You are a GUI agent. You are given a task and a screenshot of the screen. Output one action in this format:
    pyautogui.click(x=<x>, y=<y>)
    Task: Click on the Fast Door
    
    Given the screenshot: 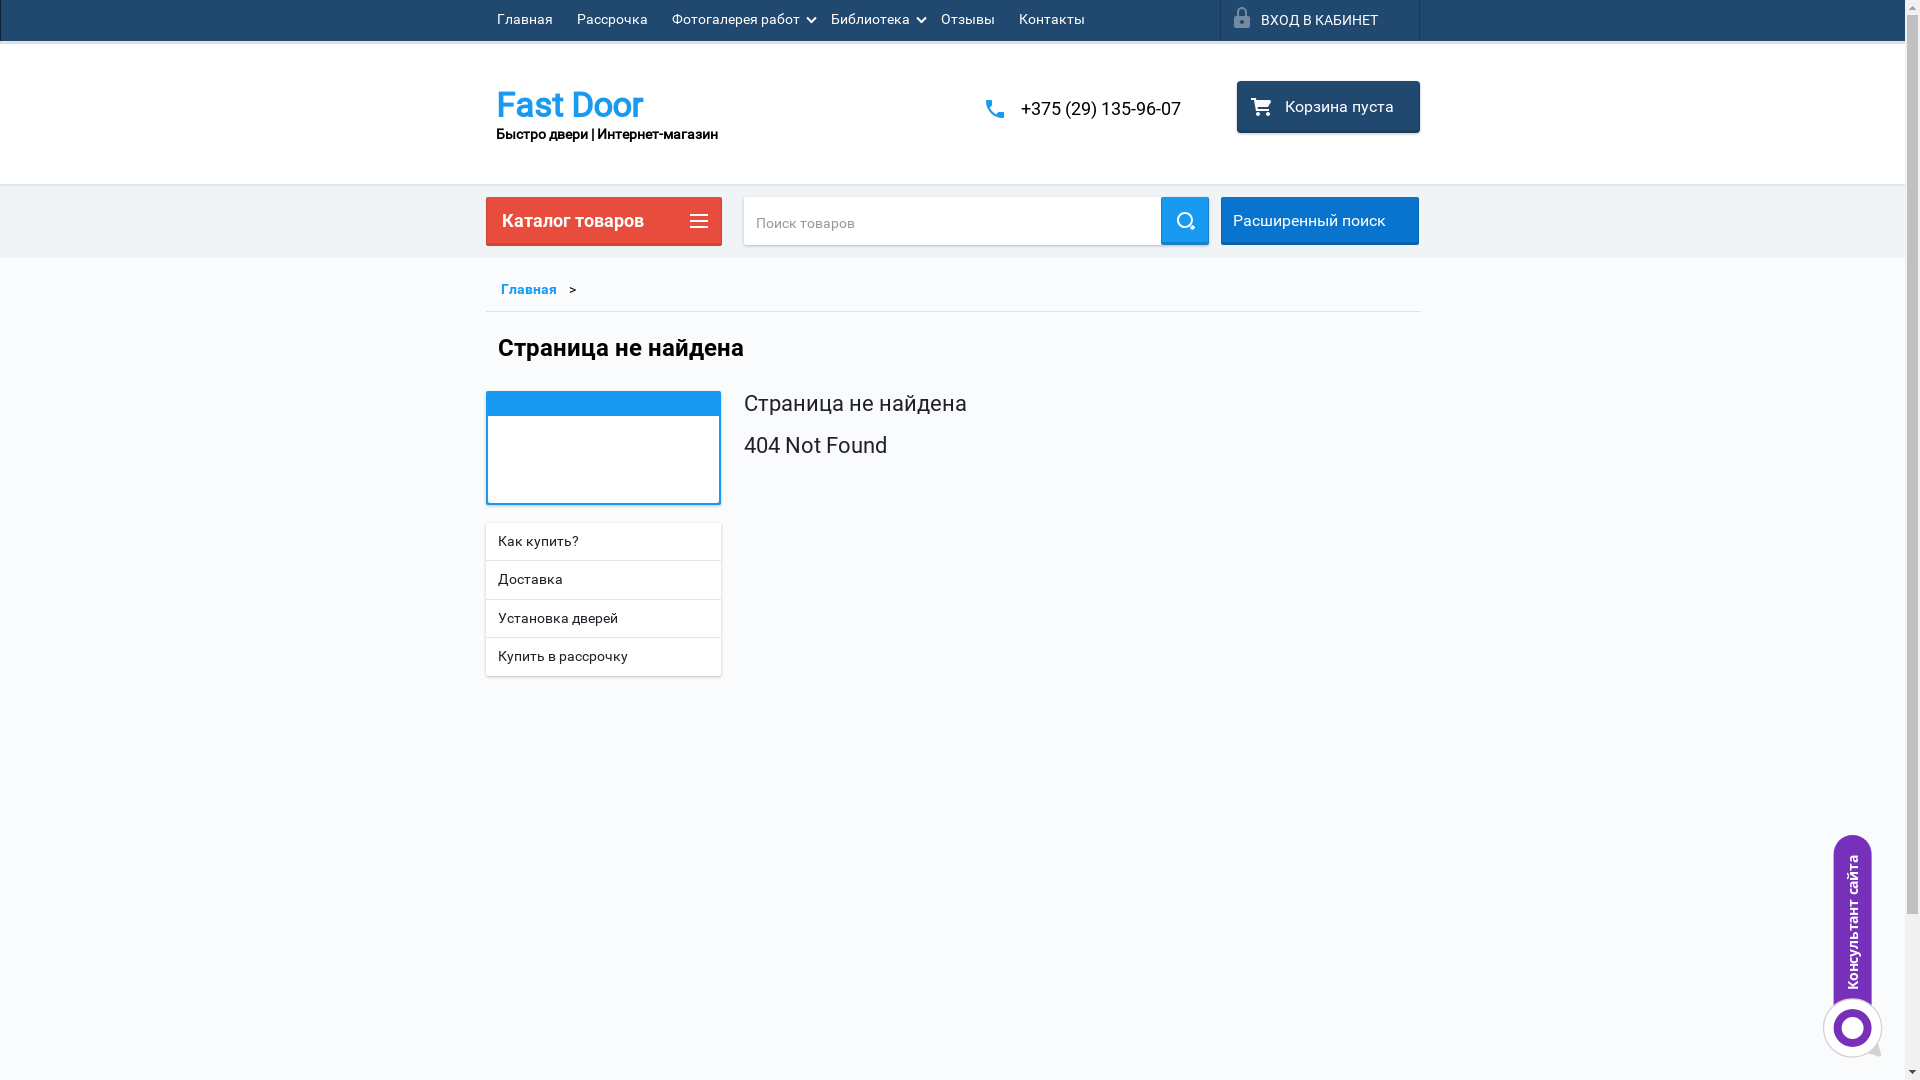 What is the action you would take?
    pyautogui.click(x=607, y=106)
    